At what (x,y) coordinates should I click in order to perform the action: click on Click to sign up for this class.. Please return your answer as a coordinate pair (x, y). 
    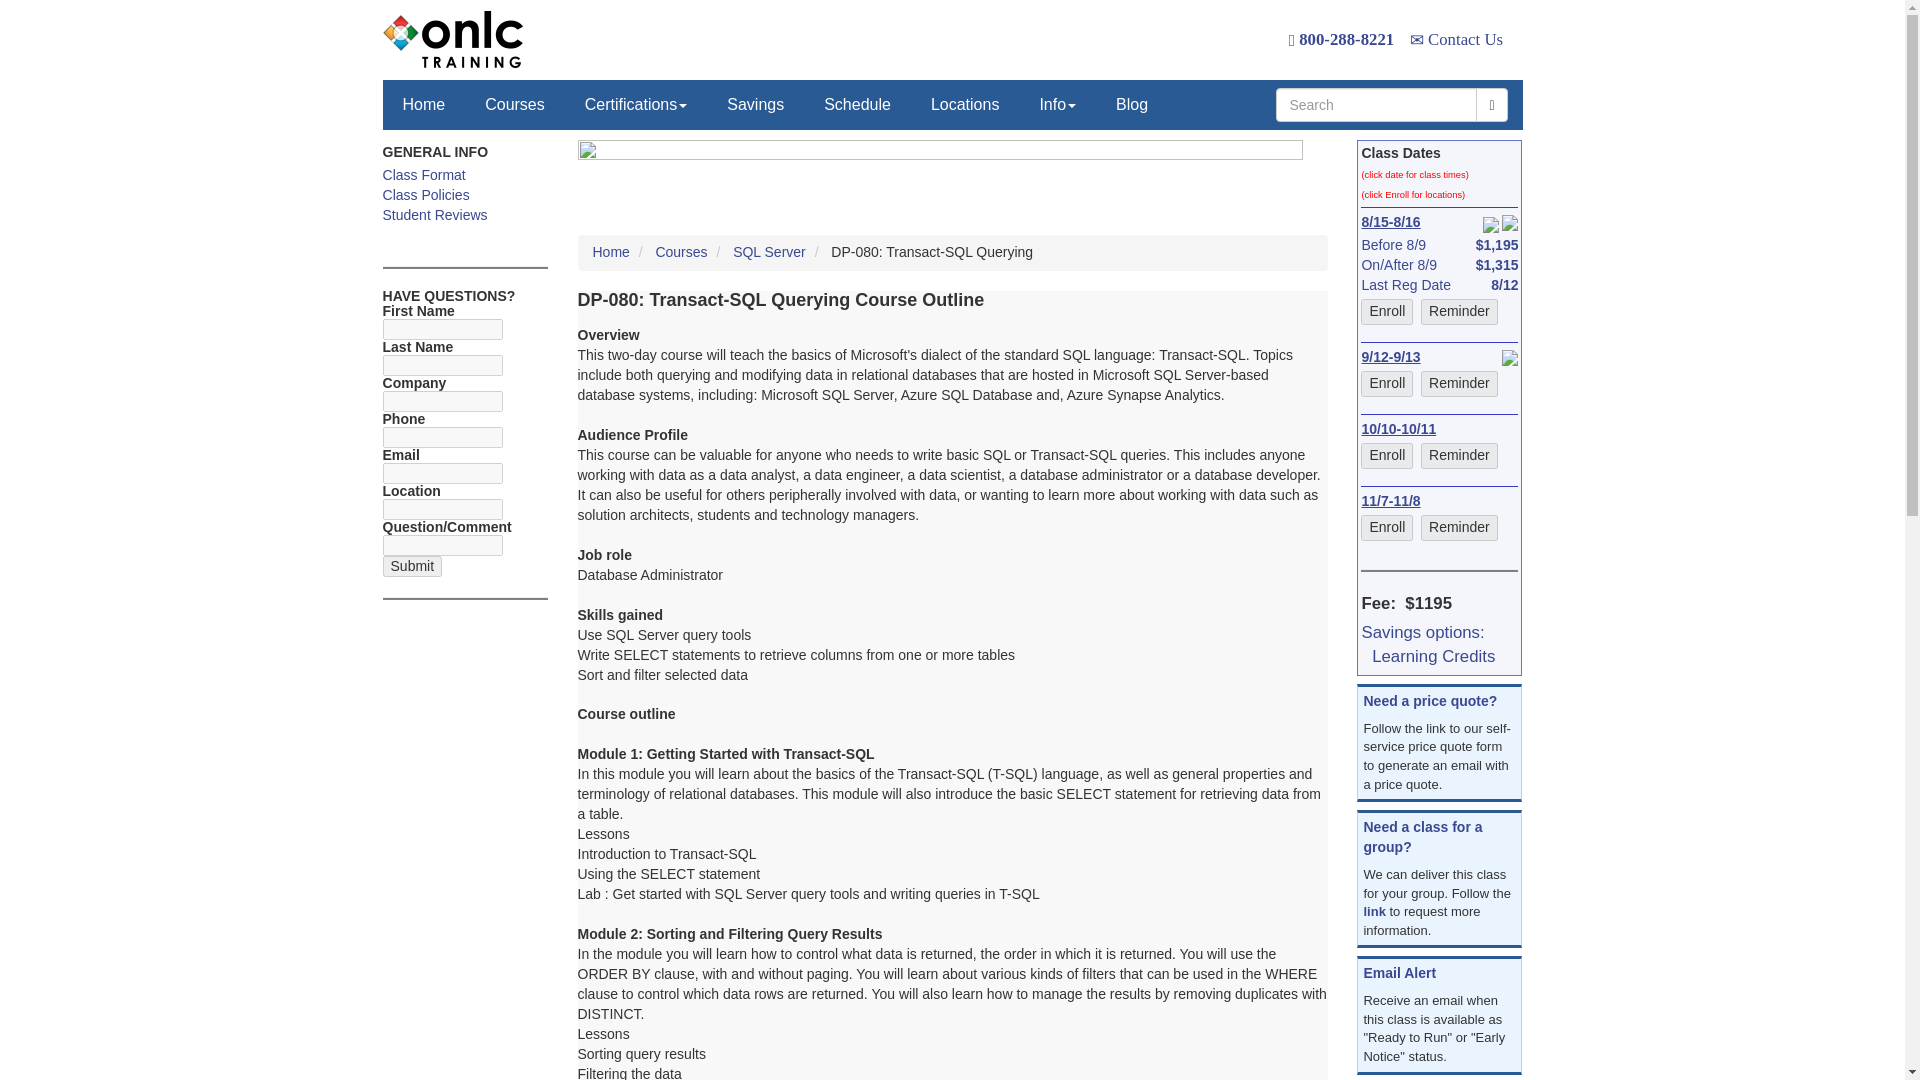
    Looking at the image, I should click on (1387, 528).